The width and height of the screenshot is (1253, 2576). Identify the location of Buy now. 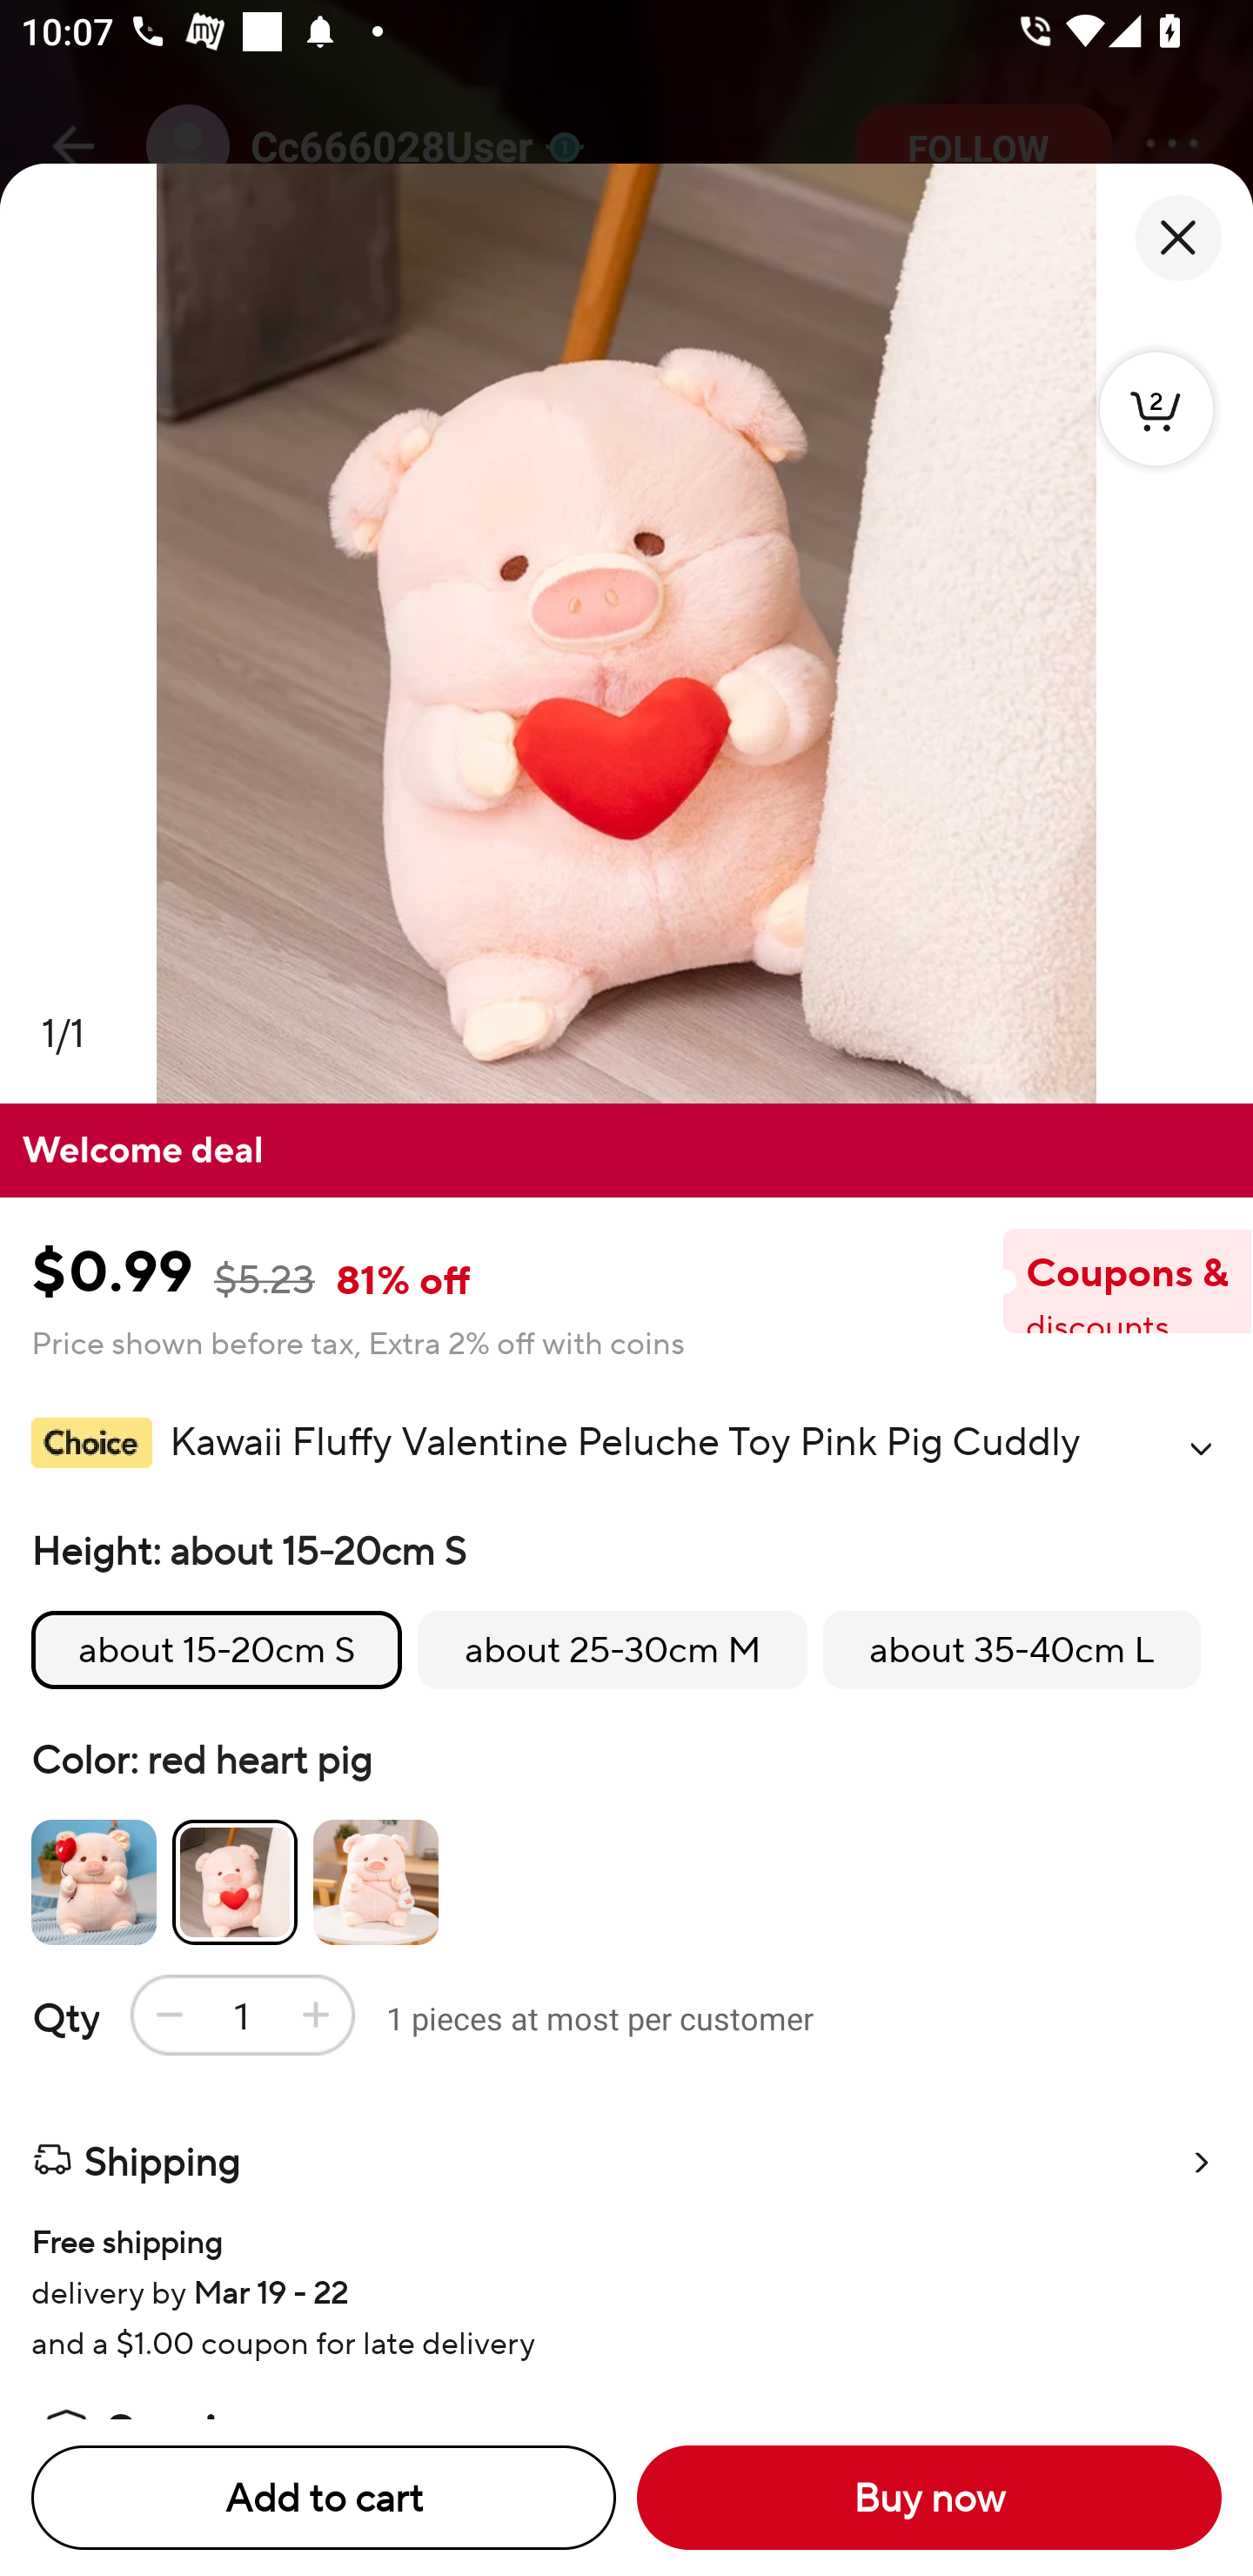
(929, 2498).